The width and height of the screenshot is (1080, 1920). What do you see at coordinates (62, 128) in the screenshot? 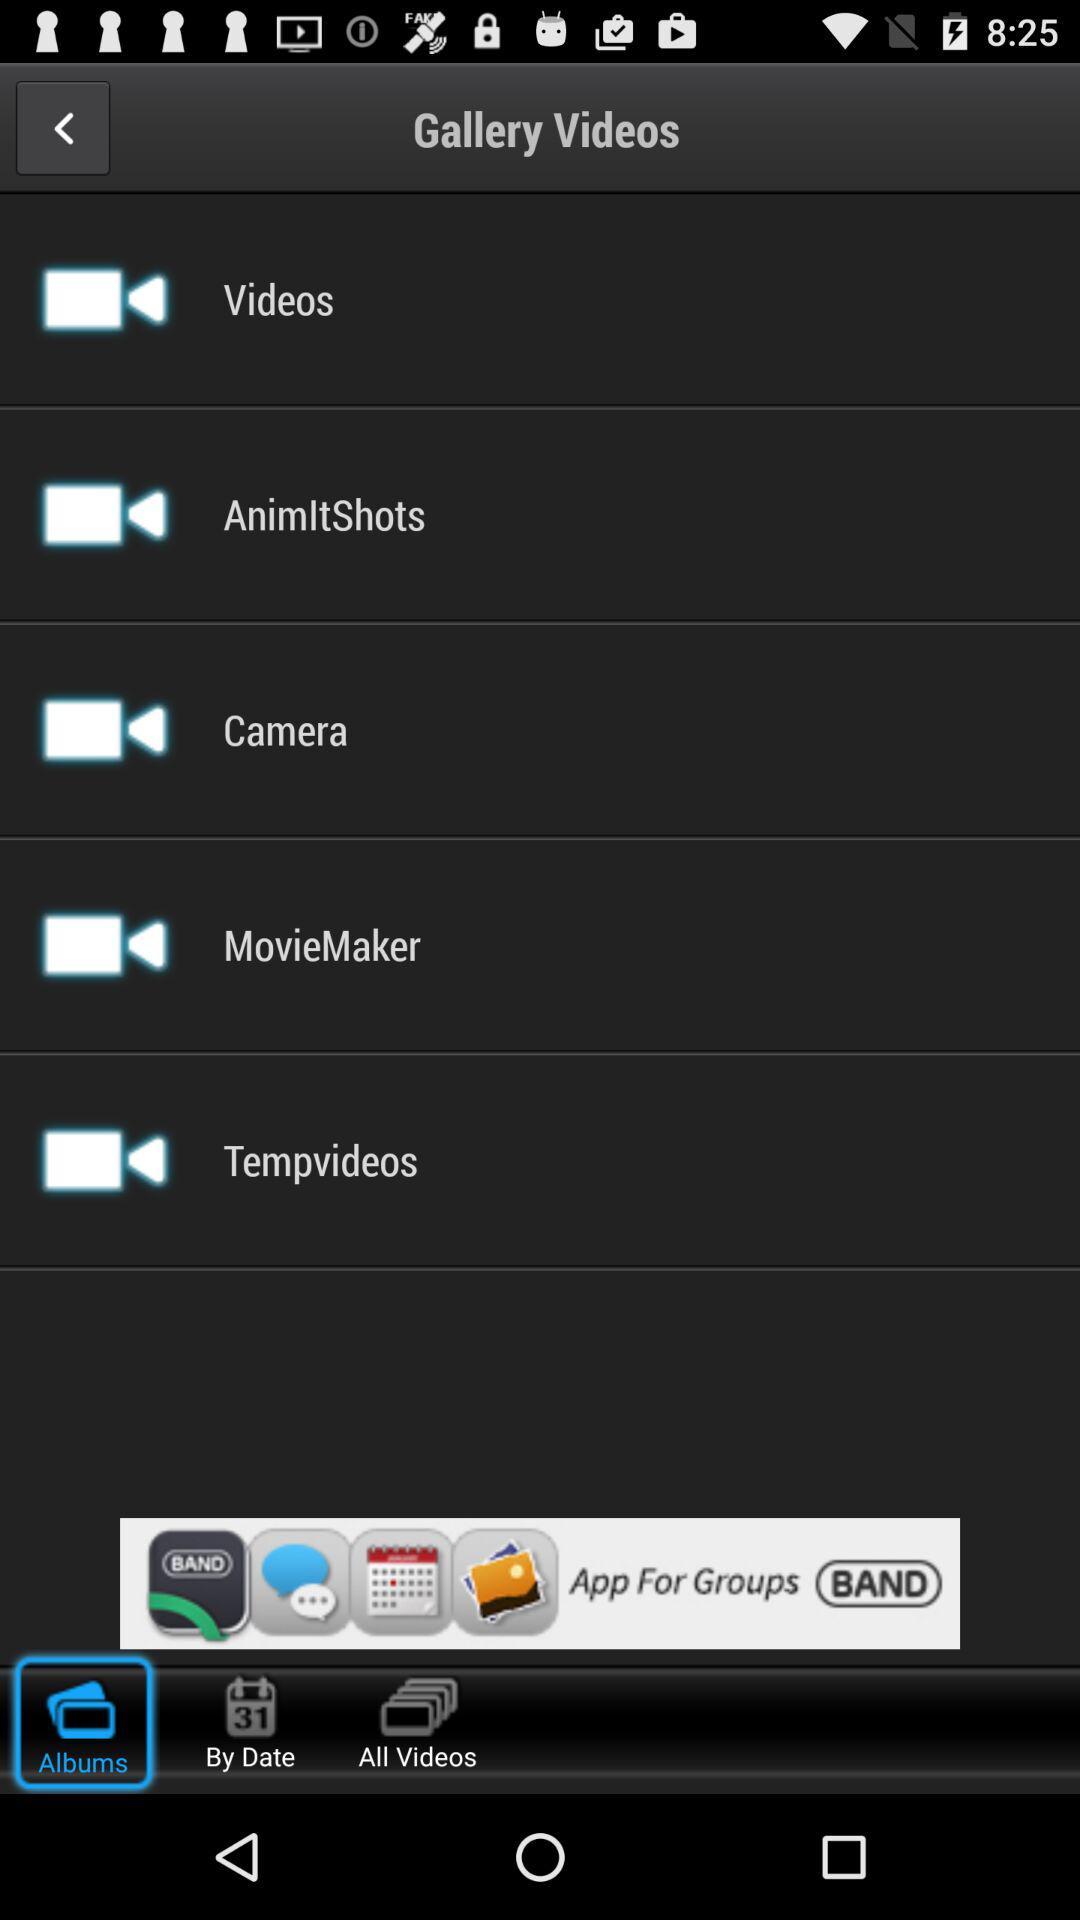
I see `go back` at bounding box center [62, 128].